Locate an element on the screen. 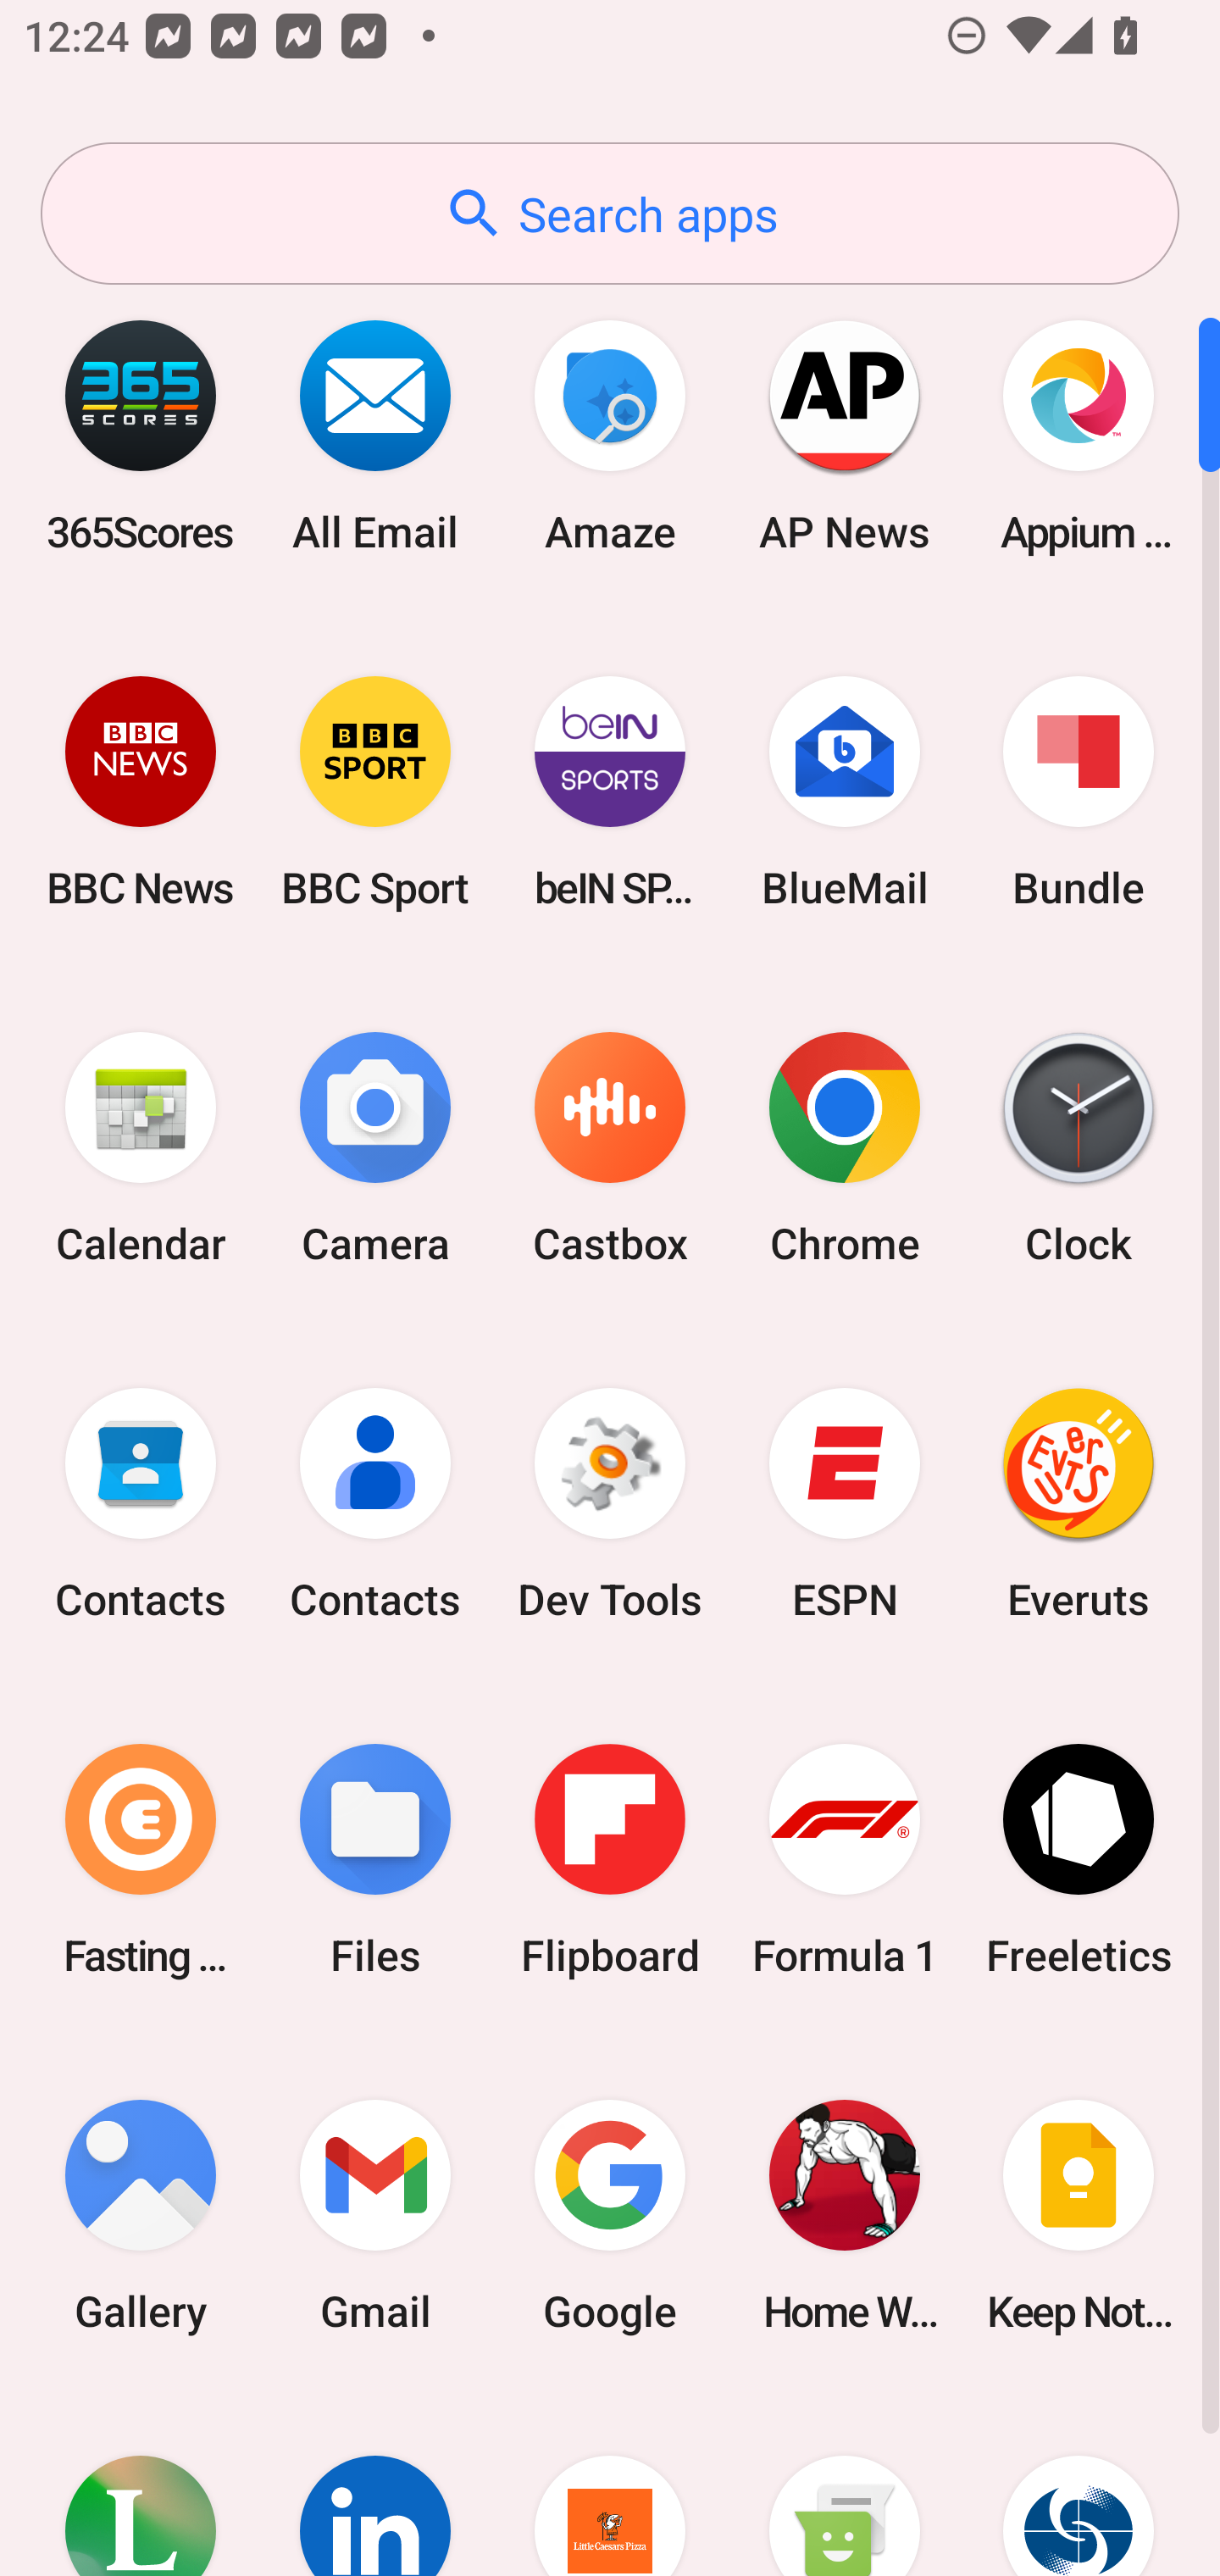  Contacts is located at coordinates (141, 1504).